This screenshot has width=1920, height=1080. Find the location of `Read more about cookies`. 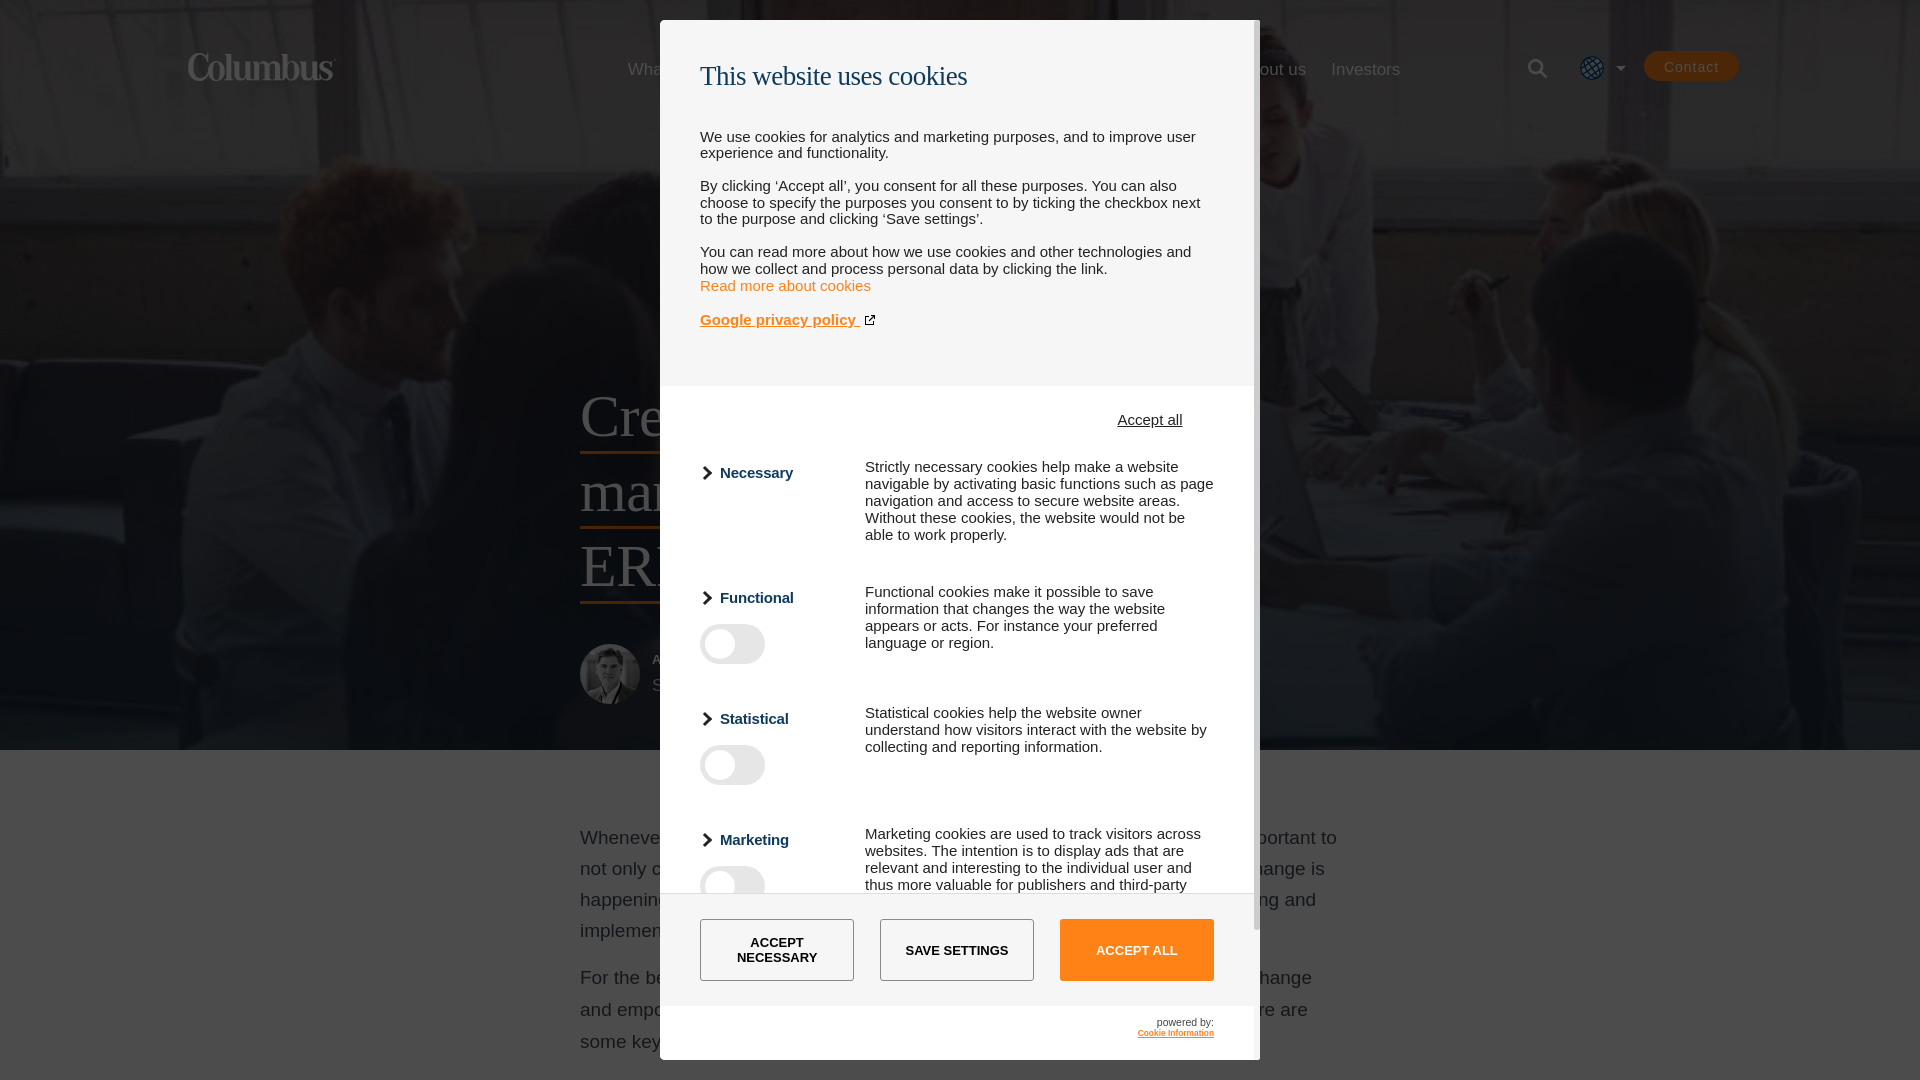

Read more about cookies is located at coordinates (786, 284).